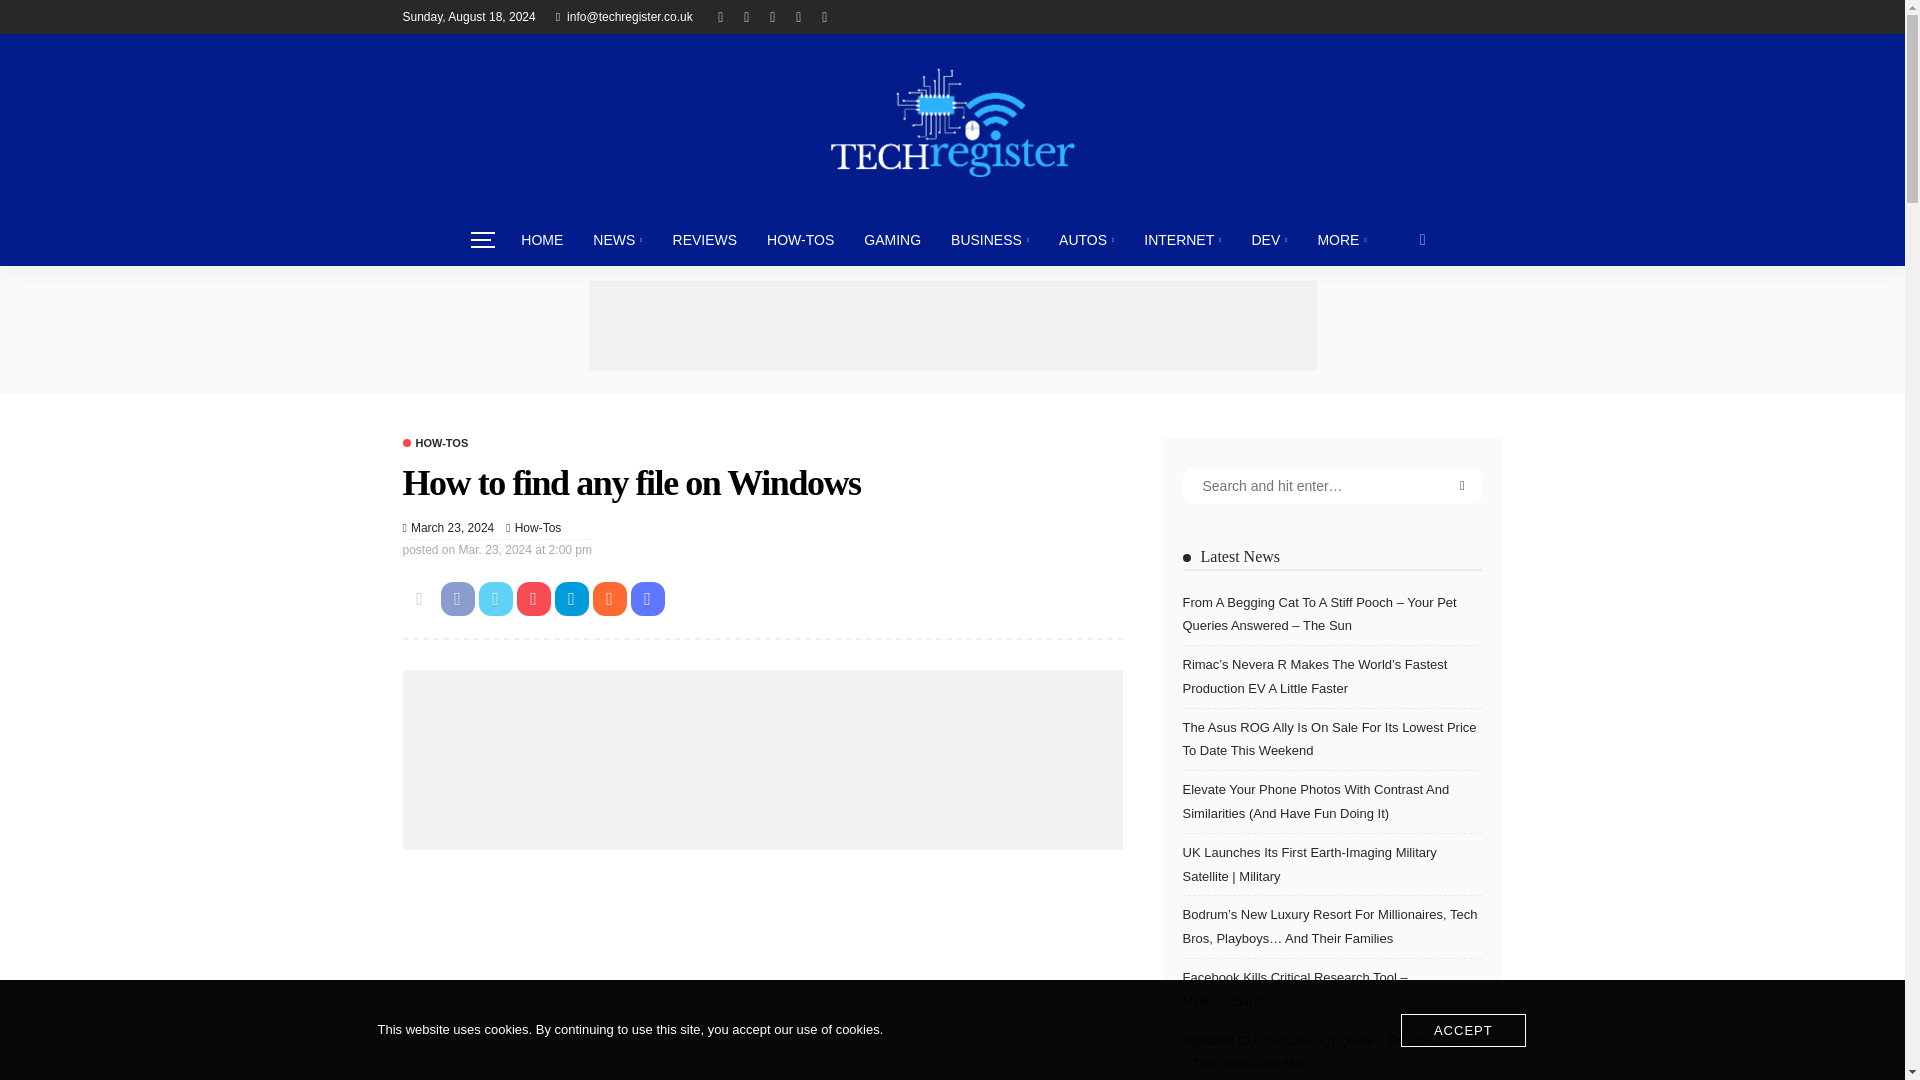 The height and width of the screenshot is (1080, 1920). Describe the element at coordinates (538, 528) in the screenshot. I see `How-tos` at that location.